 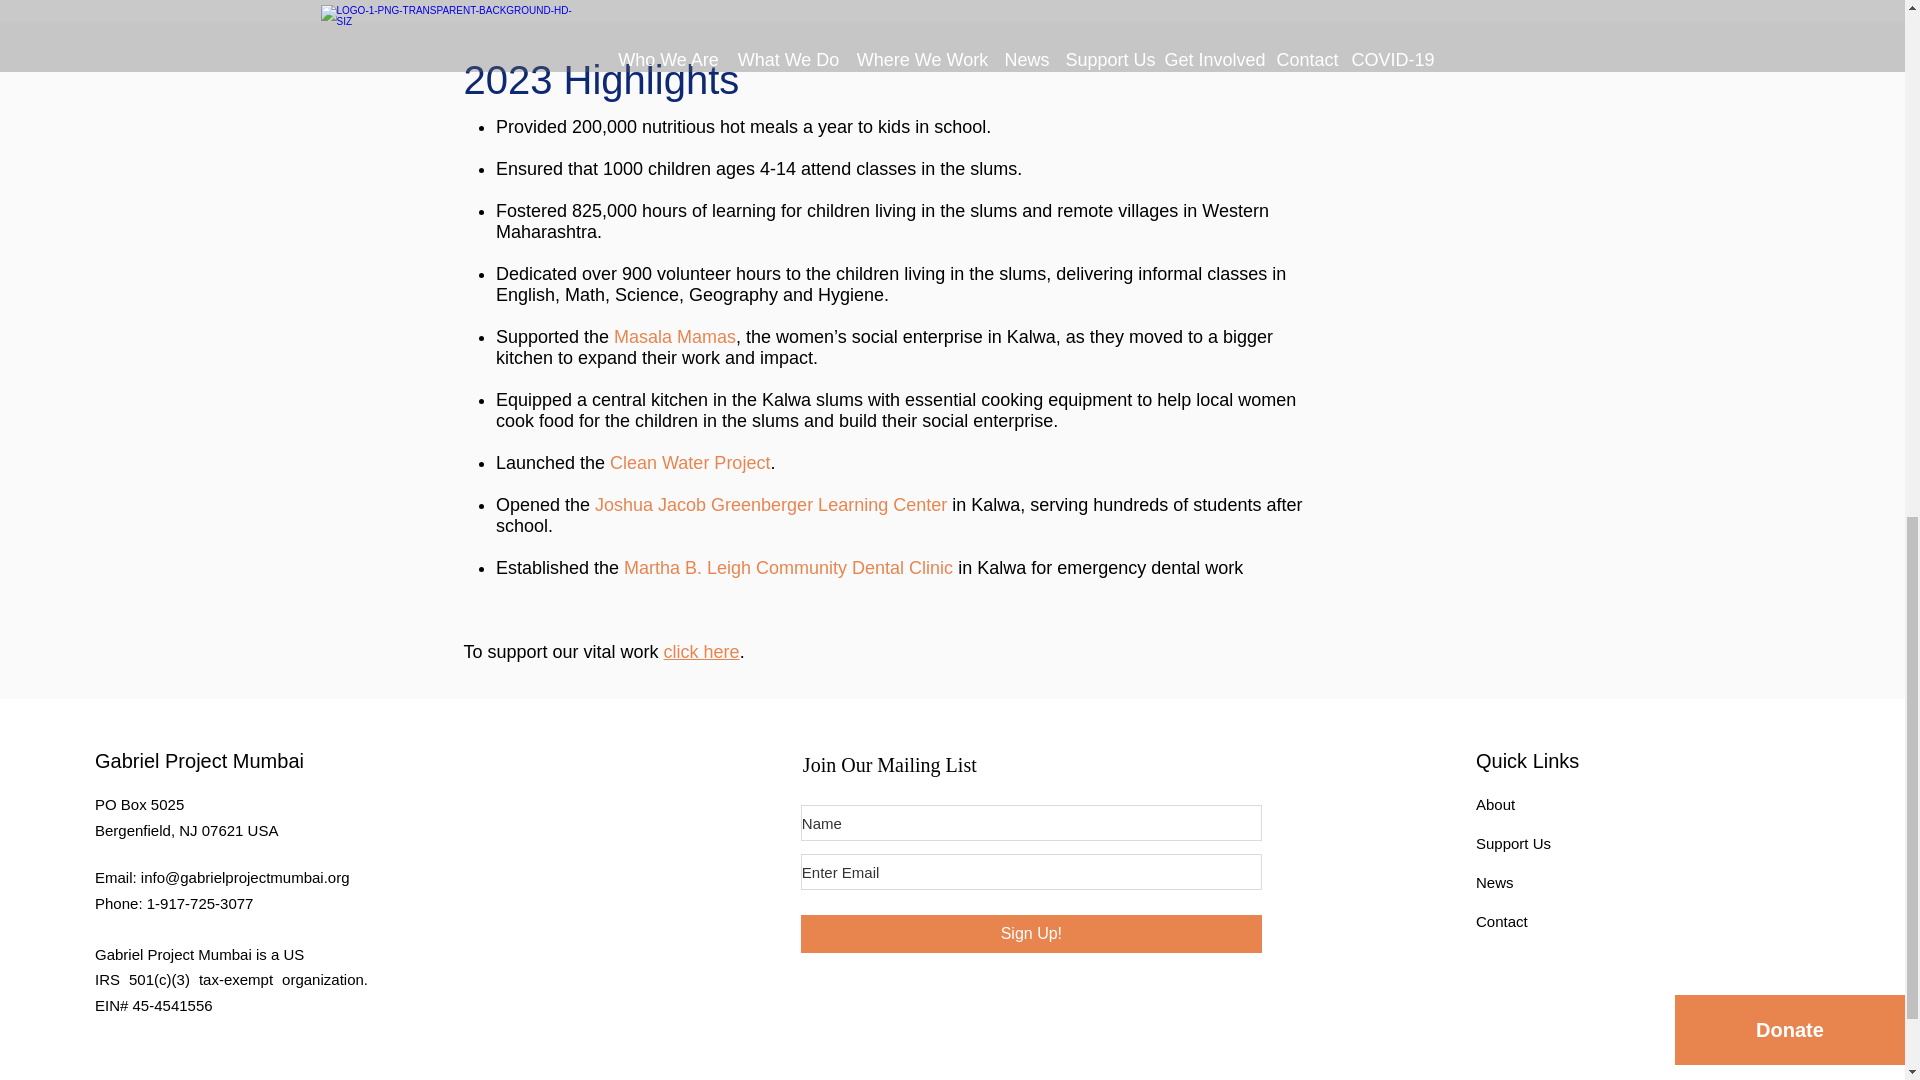 I want to click on Joshua Jacob Greenberger Learning Center, so click(x=770, y=504).